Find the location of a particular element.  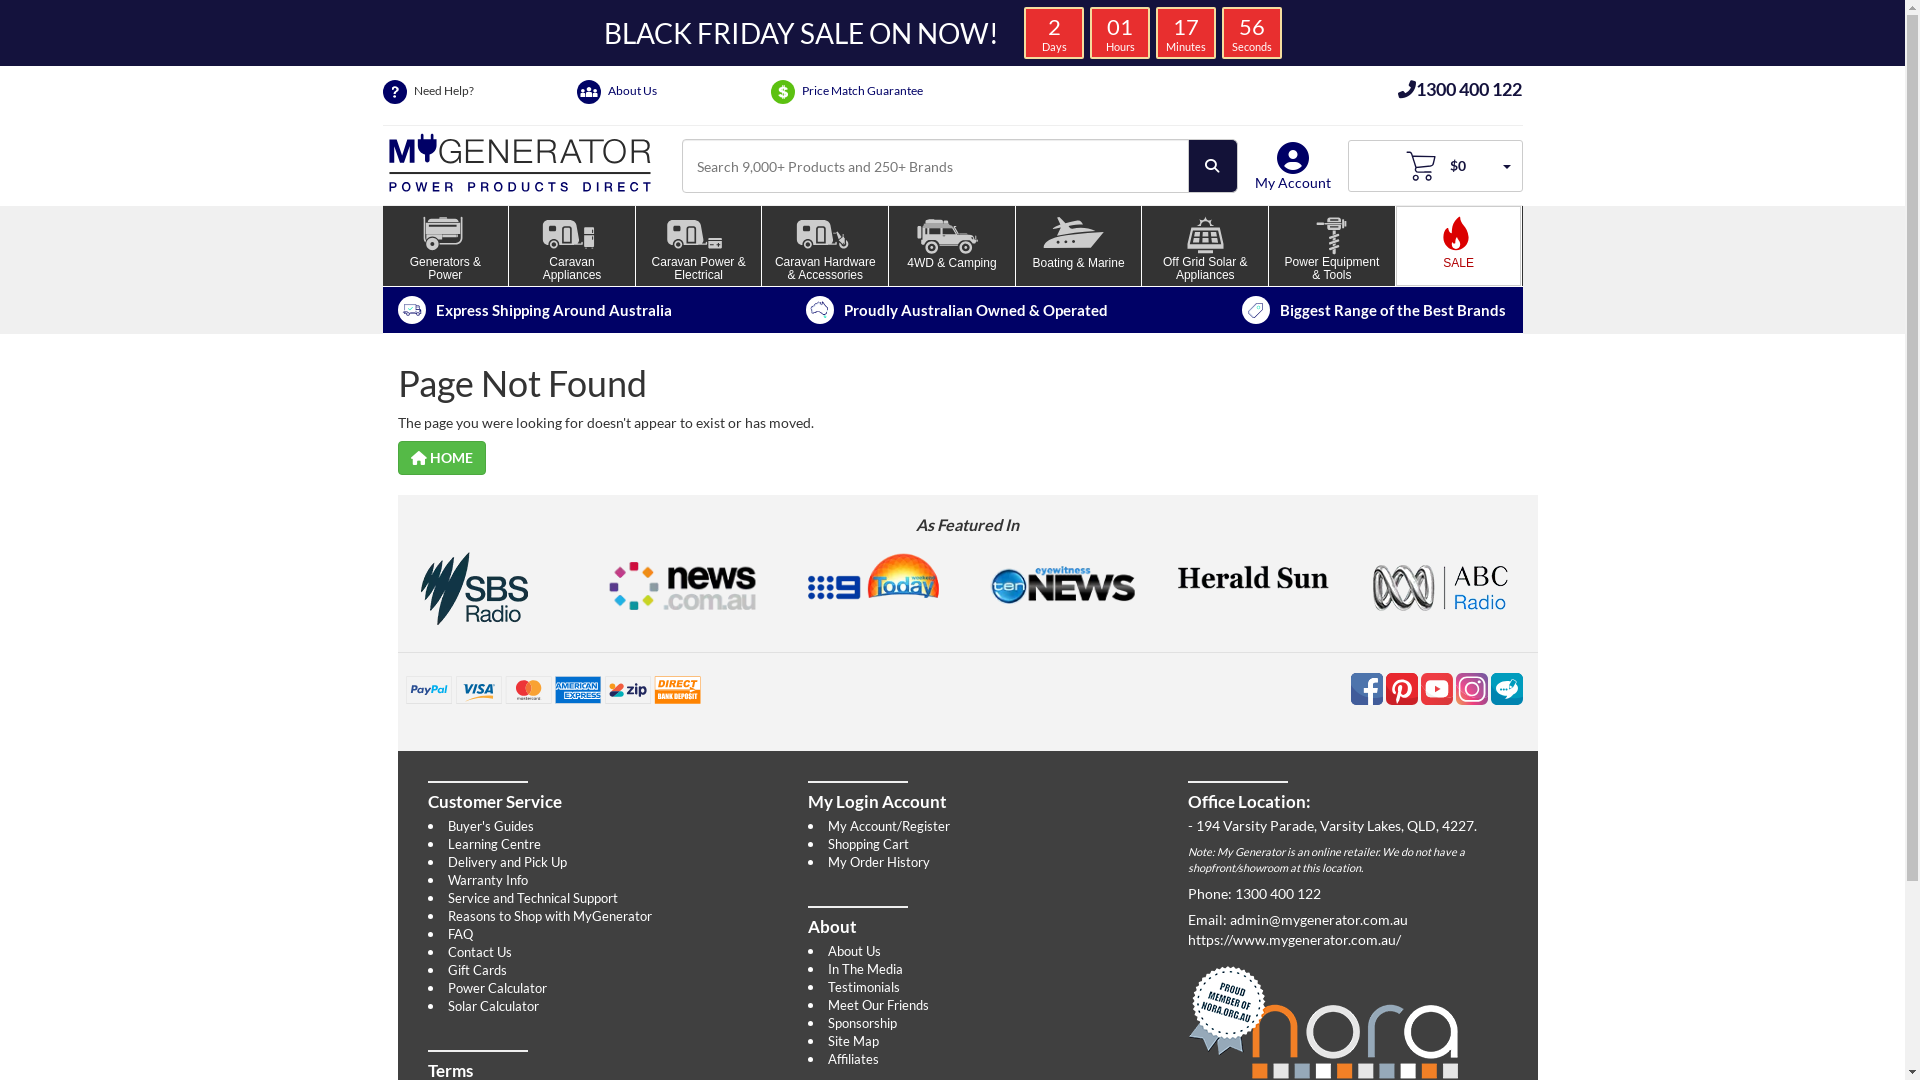

About Us is located at coordinates (854, 951).